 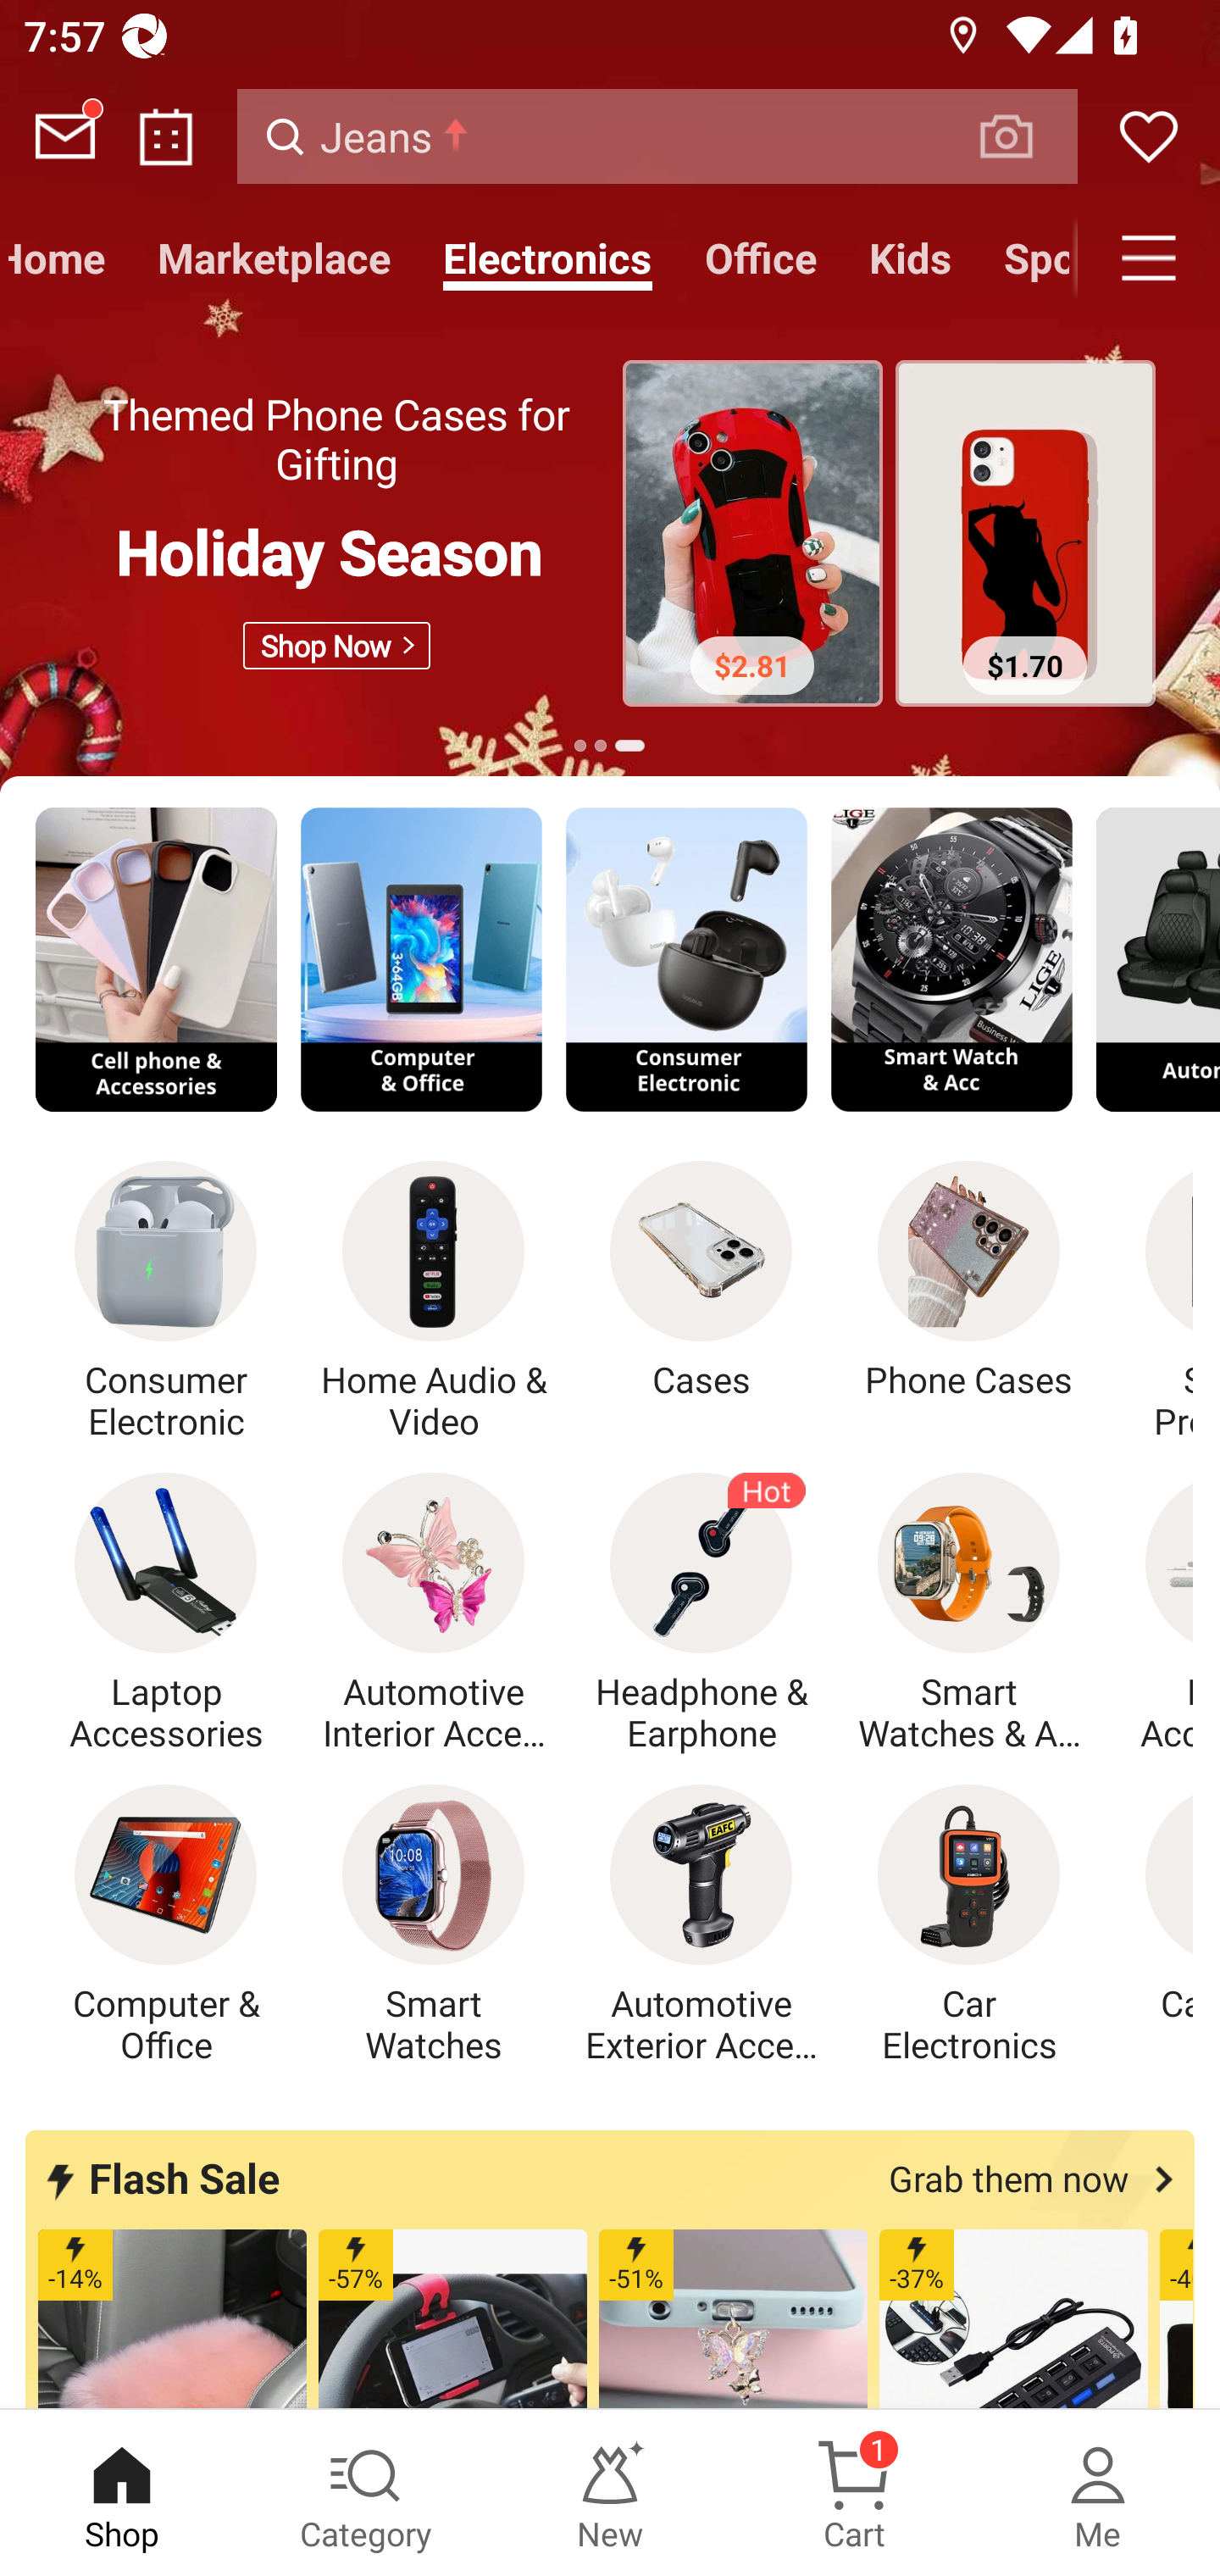 What do you see at coordinates (1098, 2493) in the screenshot?
I see `Me` at bounding box center [1098, 2493].